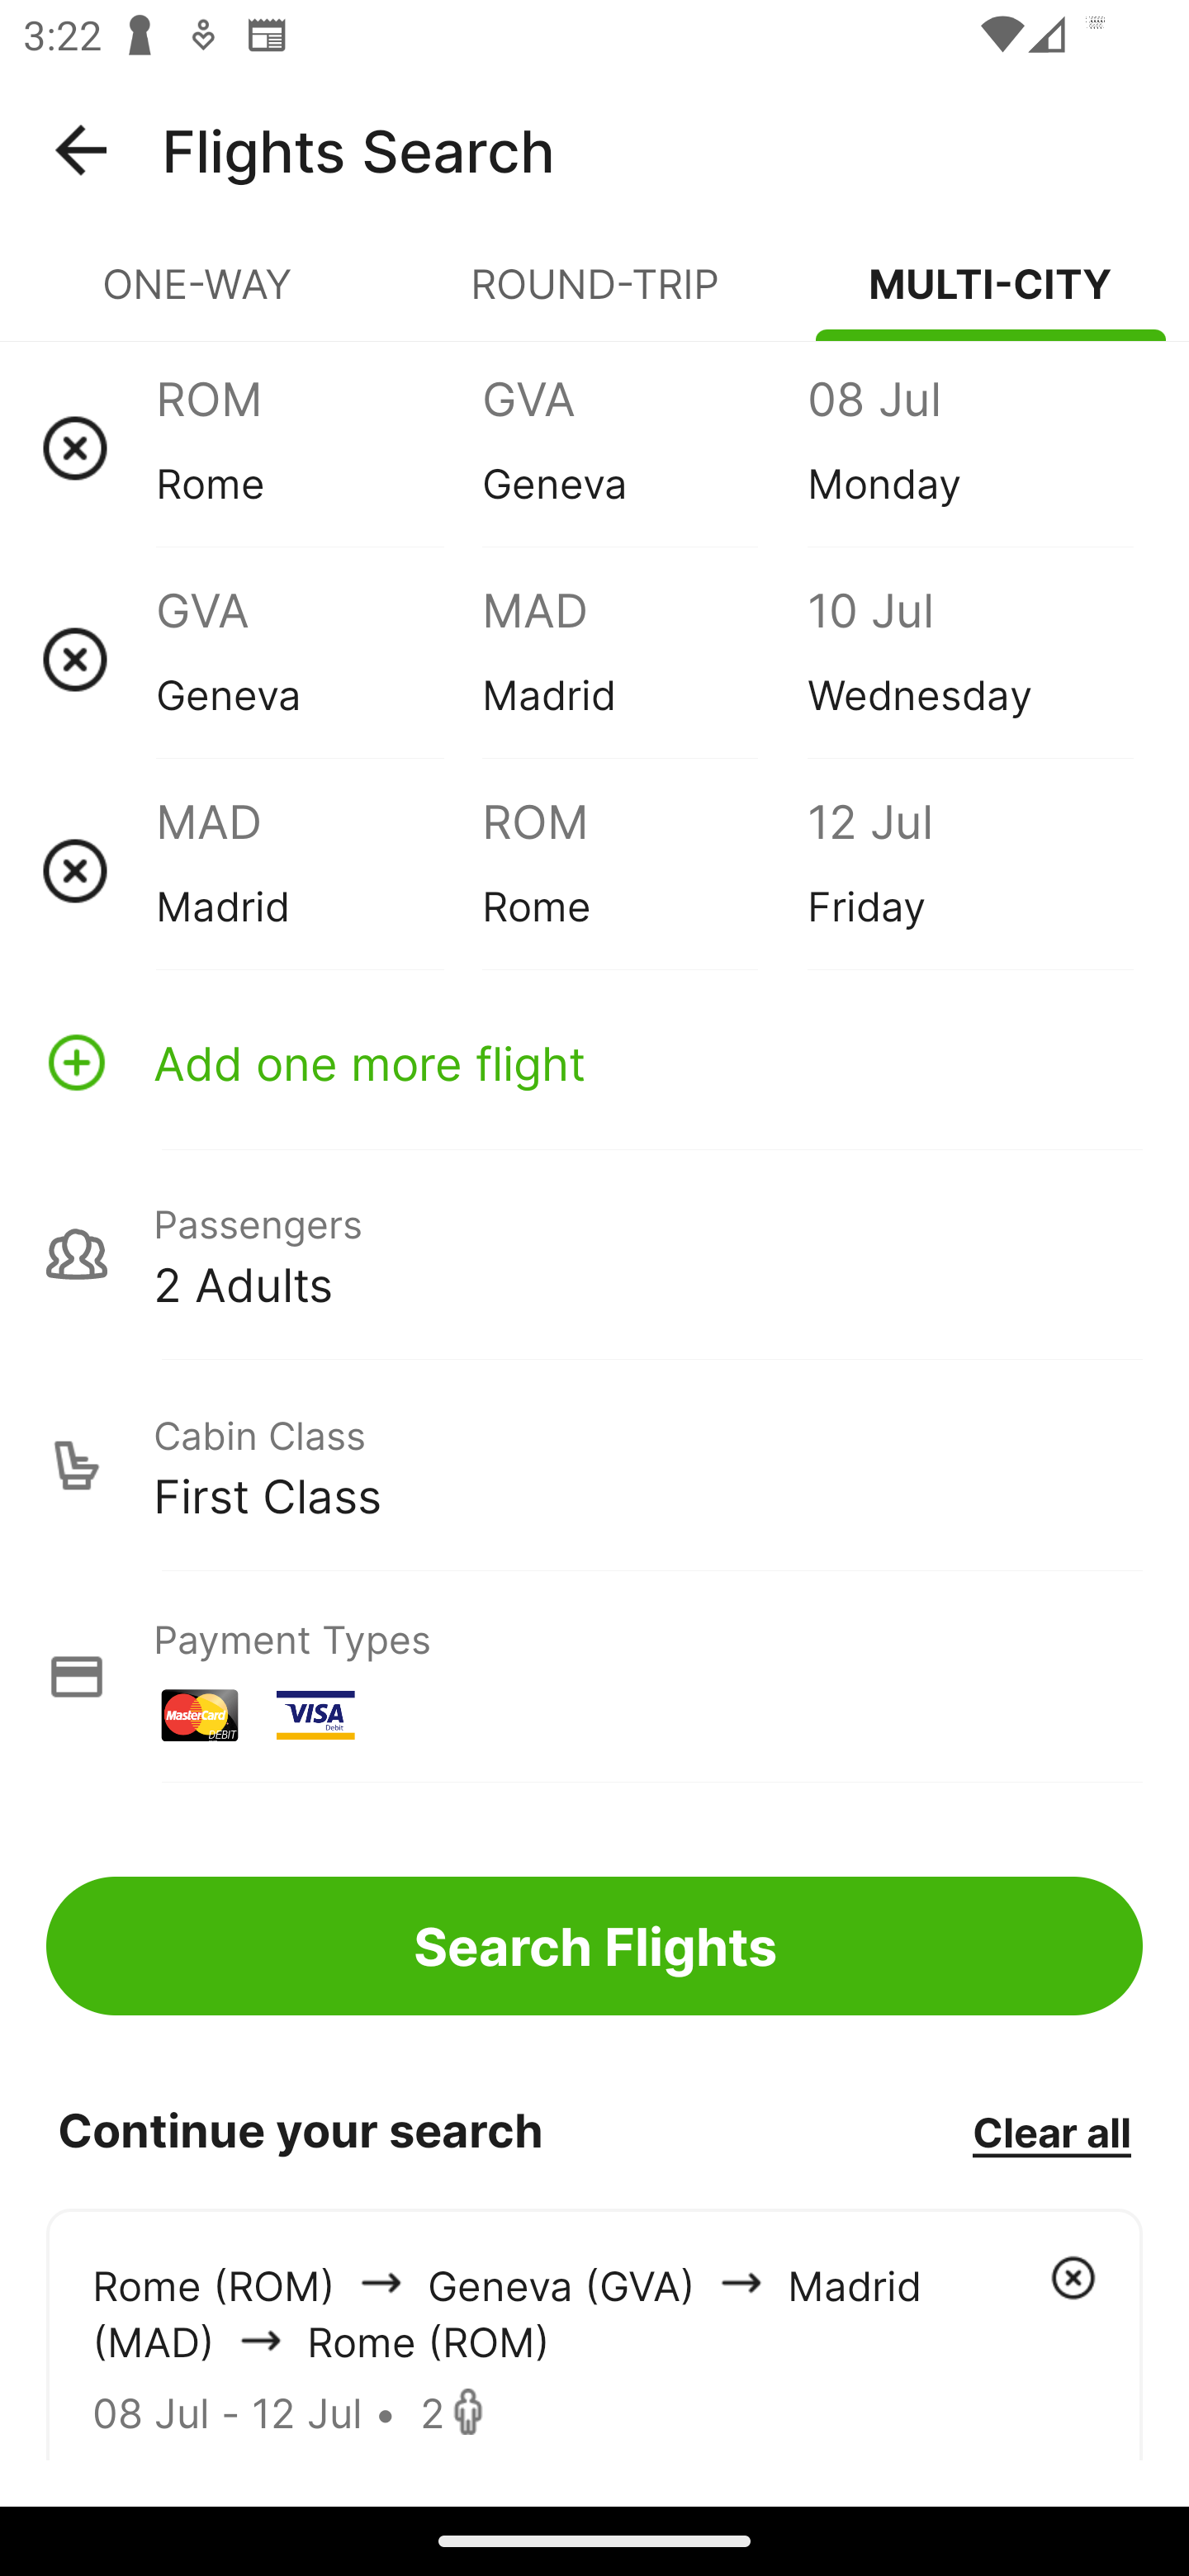  I want to click on 08 Jul Monday, so click(969, 447).